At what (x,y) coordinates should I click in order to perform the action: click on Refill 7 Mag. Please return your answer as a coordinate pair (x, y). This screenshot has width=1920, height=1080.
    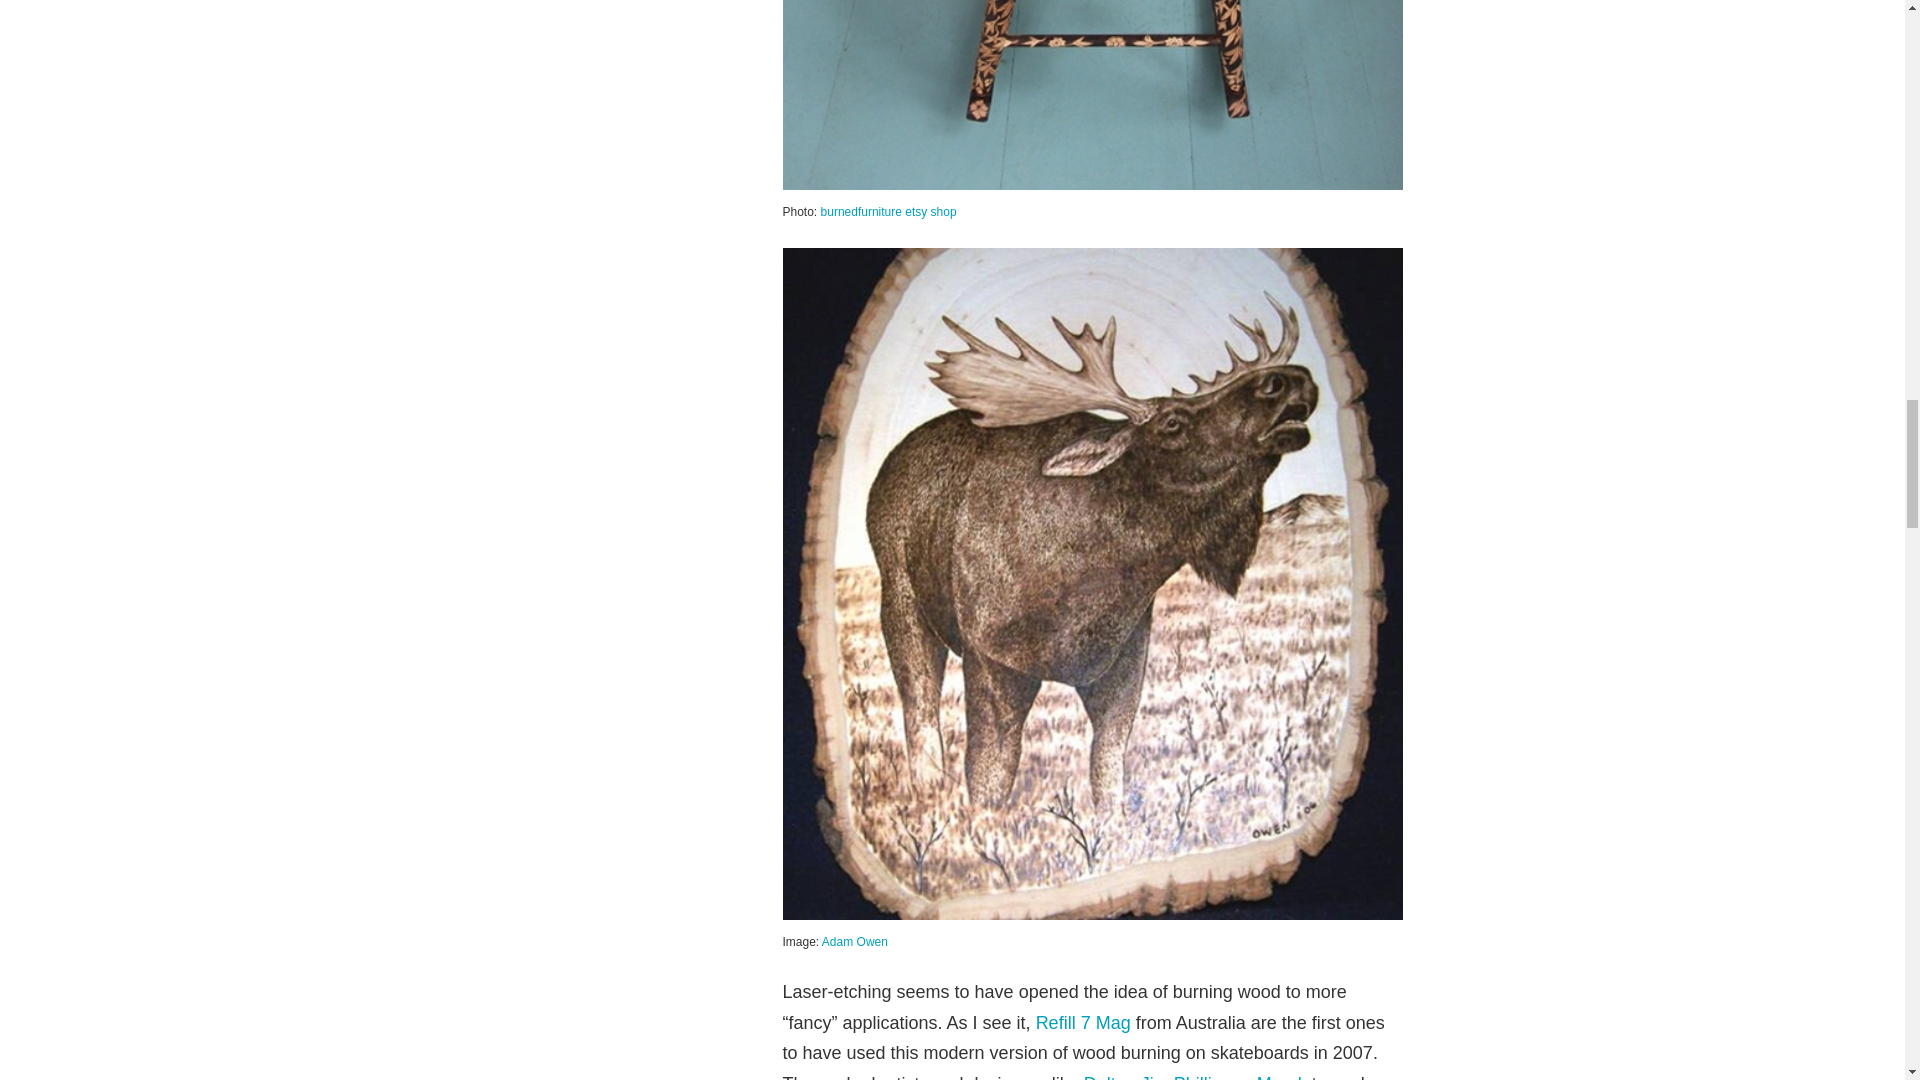
    Looking at the image, I should click on (1083, 1022).